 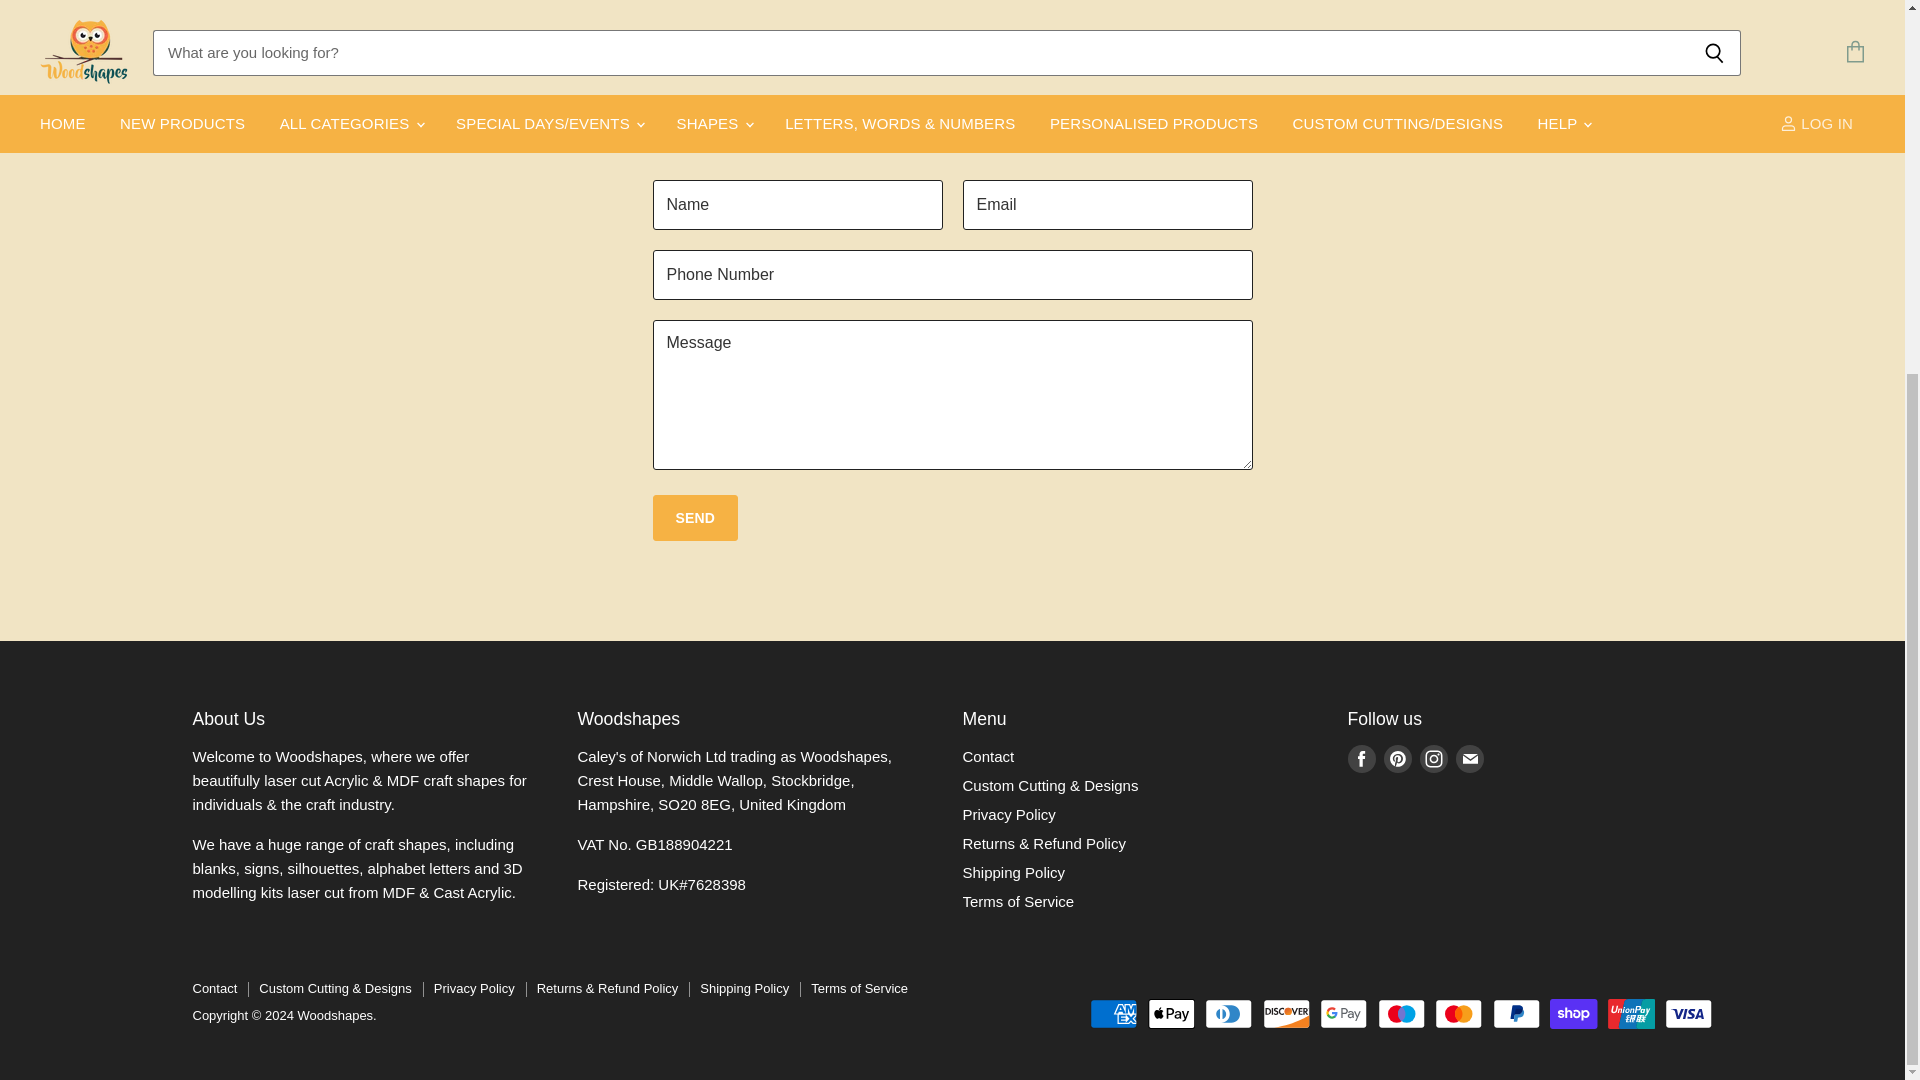 What do you see at coordinates (1362, 758) in the screenshot?
I see `Facebook` at bounding box center [1362, 758].